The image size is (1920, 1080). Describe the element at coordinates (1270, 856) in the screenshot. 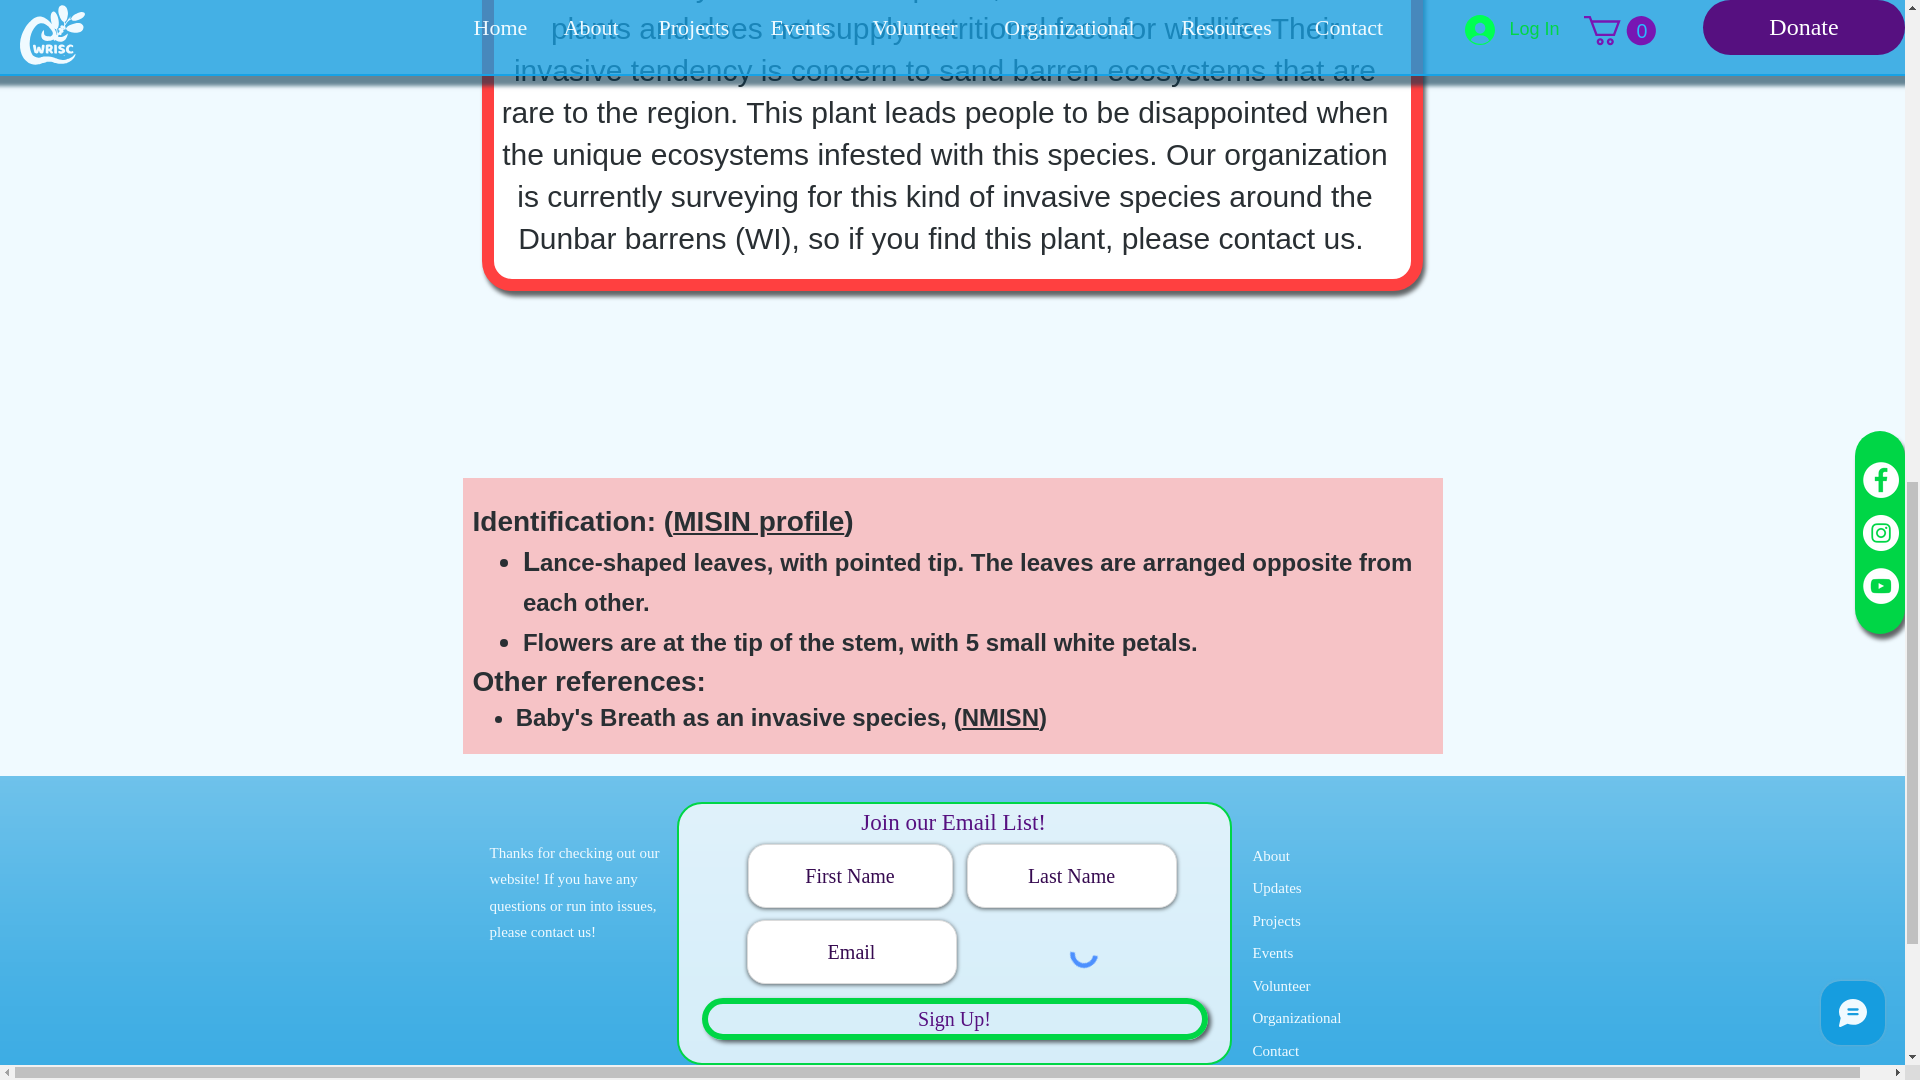

I see `About` at that location.